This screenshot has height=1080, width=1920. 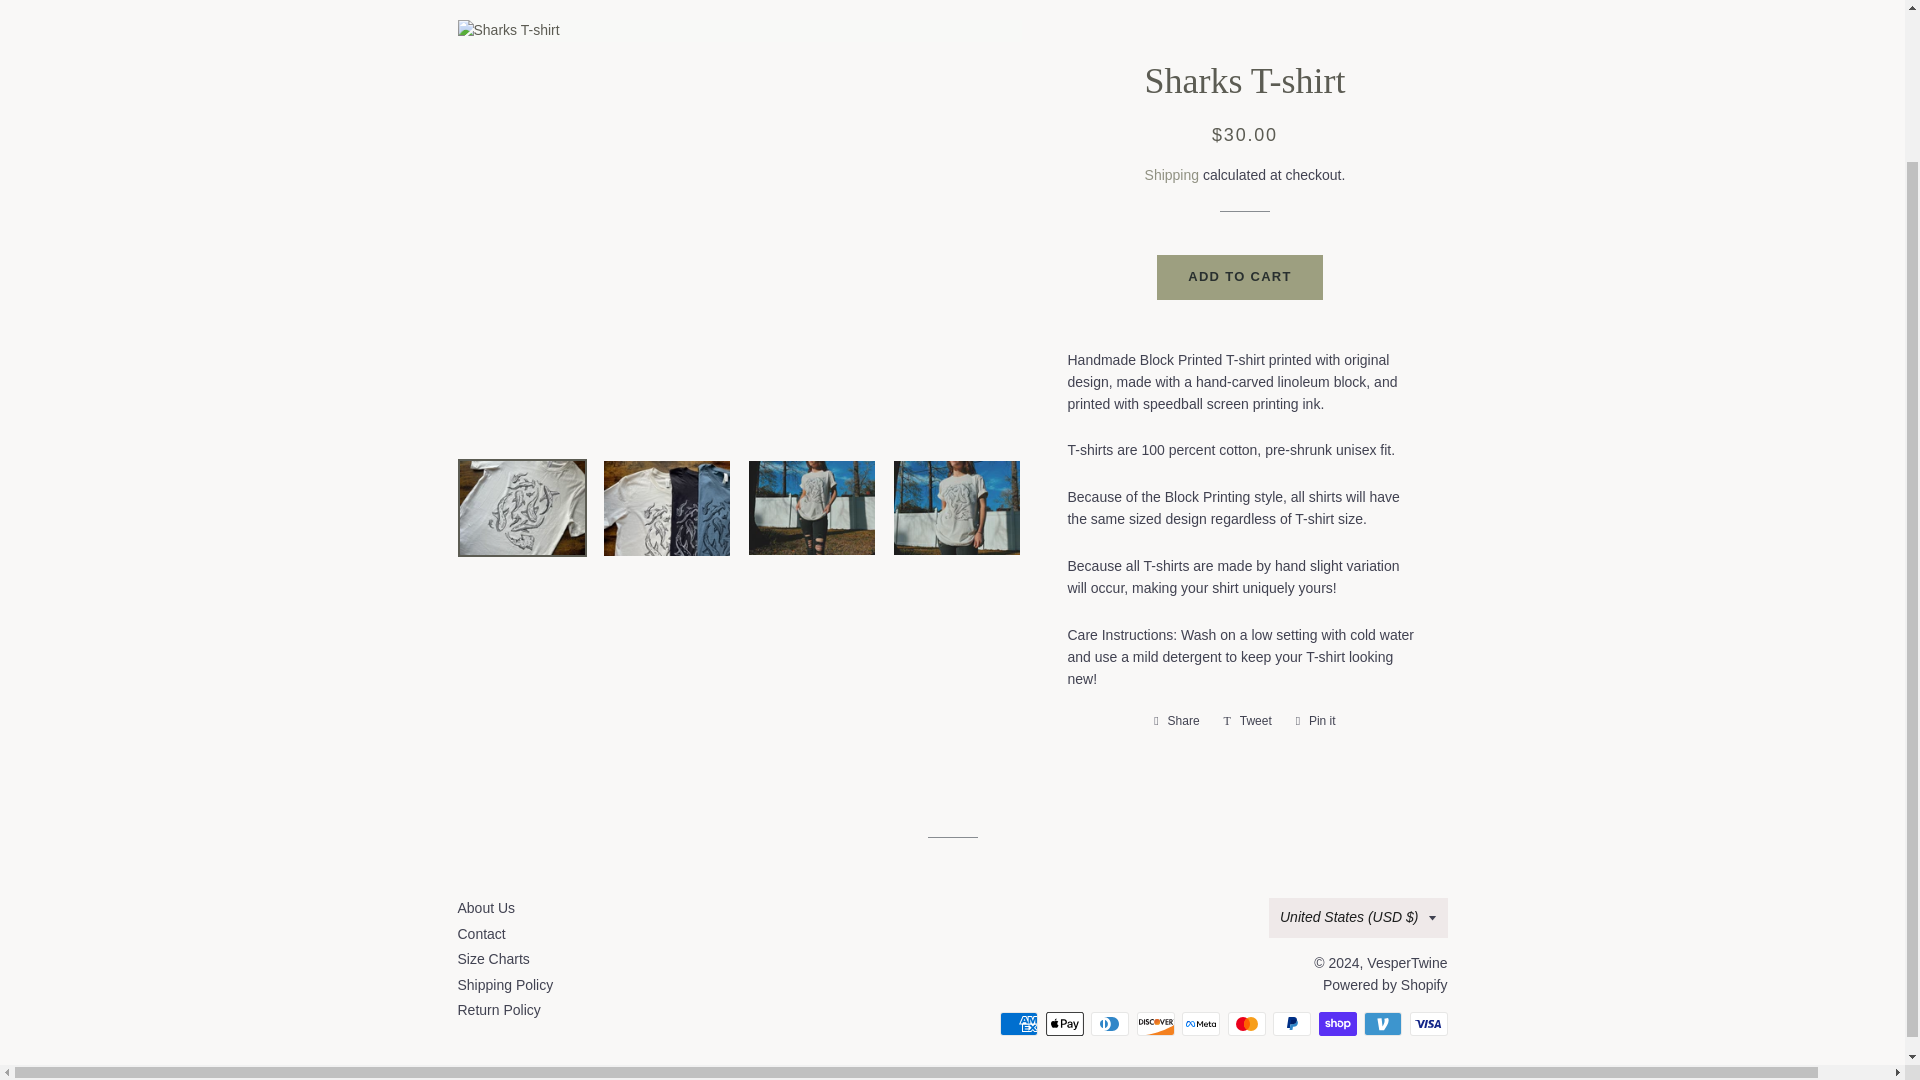 What do you see at coordinates (1019, 1023) in the screenshot?
I see `American Express` at bounding box center [1019, 1023].